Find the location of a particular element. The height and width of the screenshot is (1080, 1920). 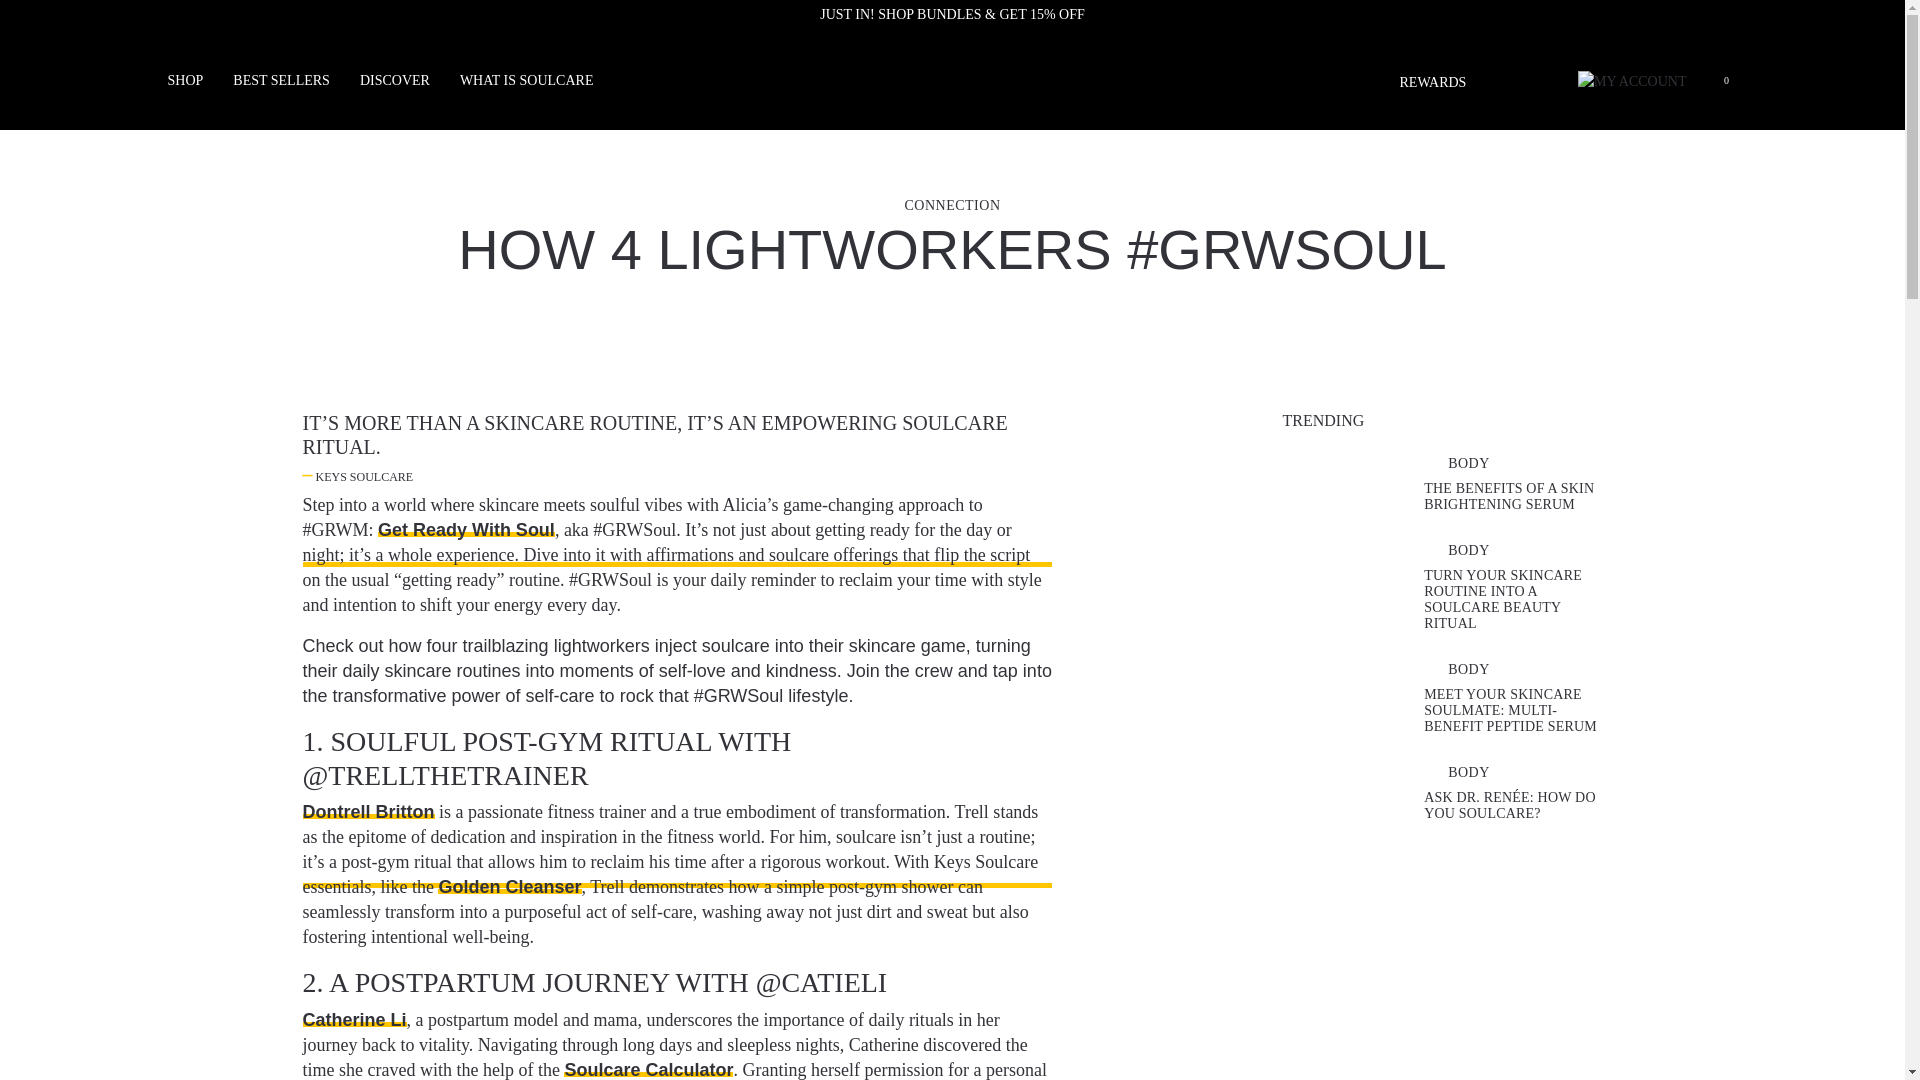

Keys Soulcare Home is located at coordinates (952, 80).